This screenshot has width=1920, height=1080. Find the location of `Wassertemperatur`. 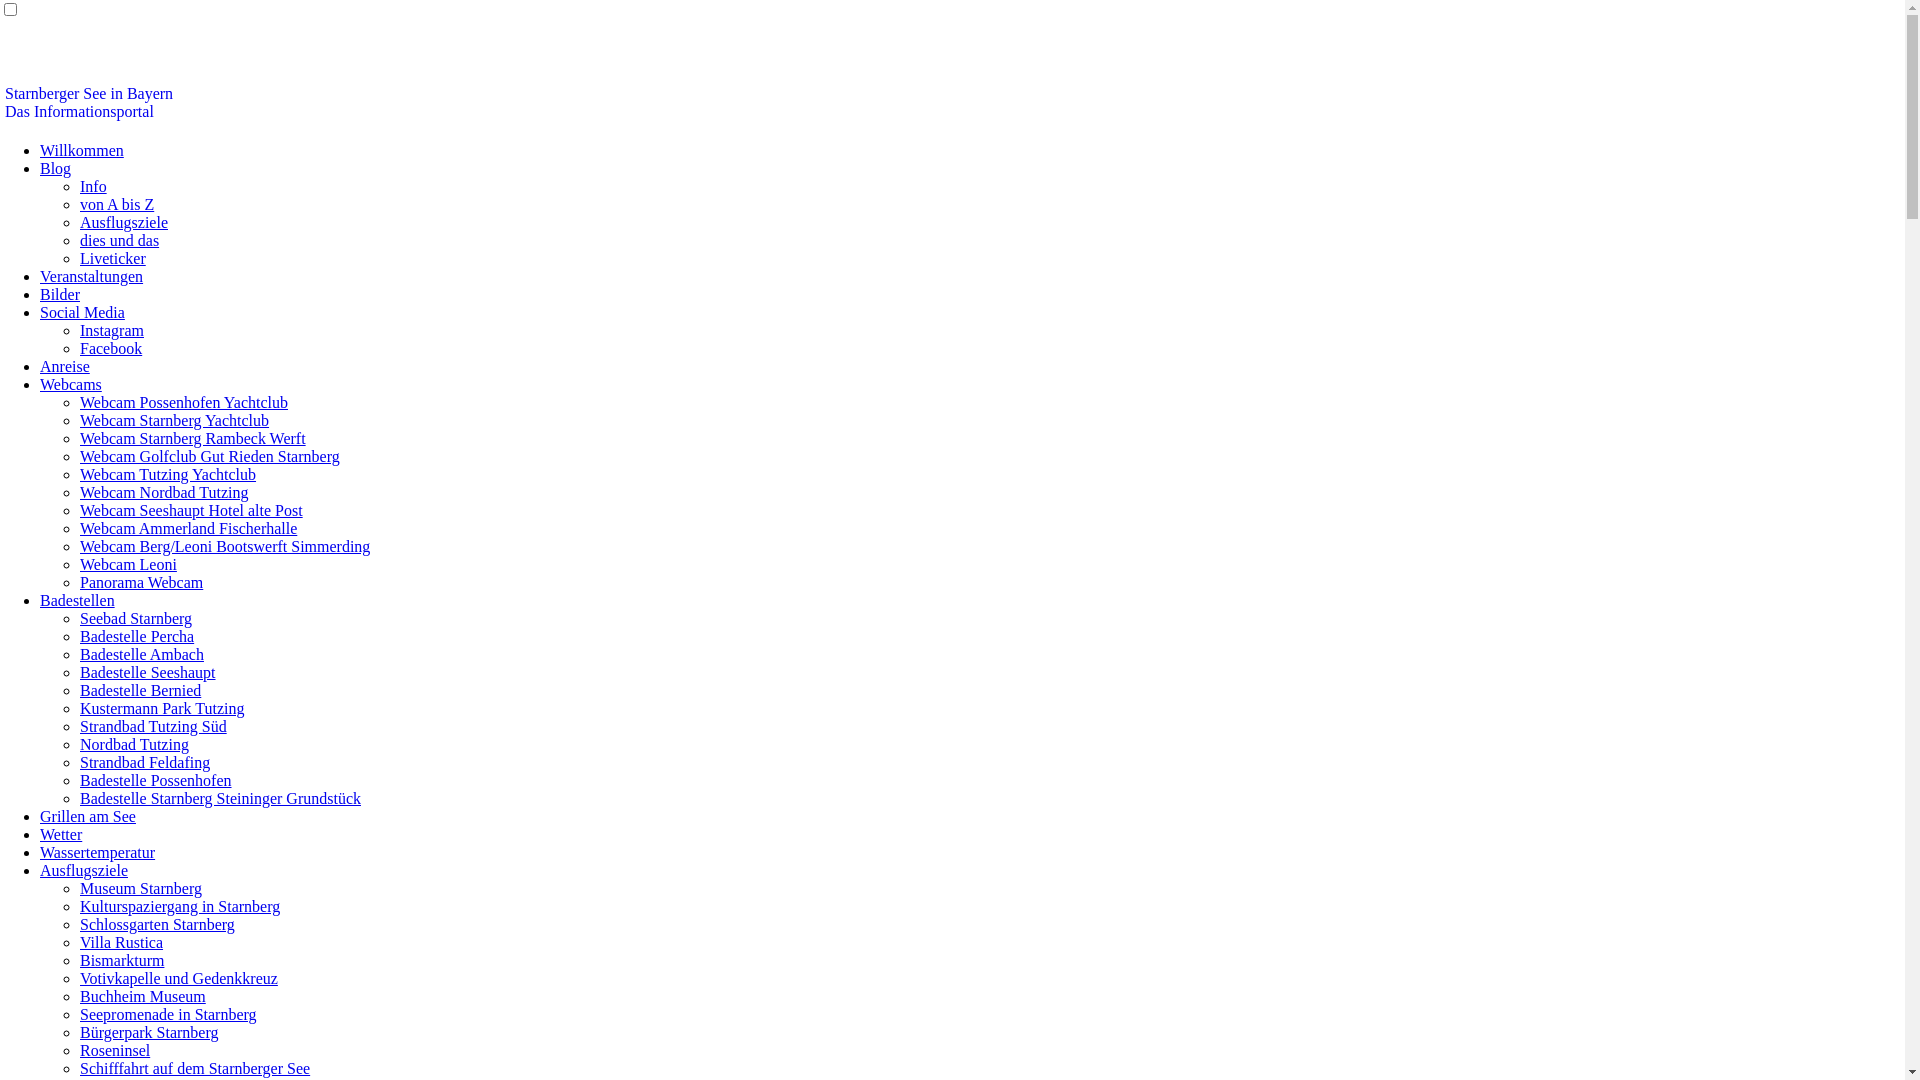

Wassertemperatur is located at coordinates (98, 852).